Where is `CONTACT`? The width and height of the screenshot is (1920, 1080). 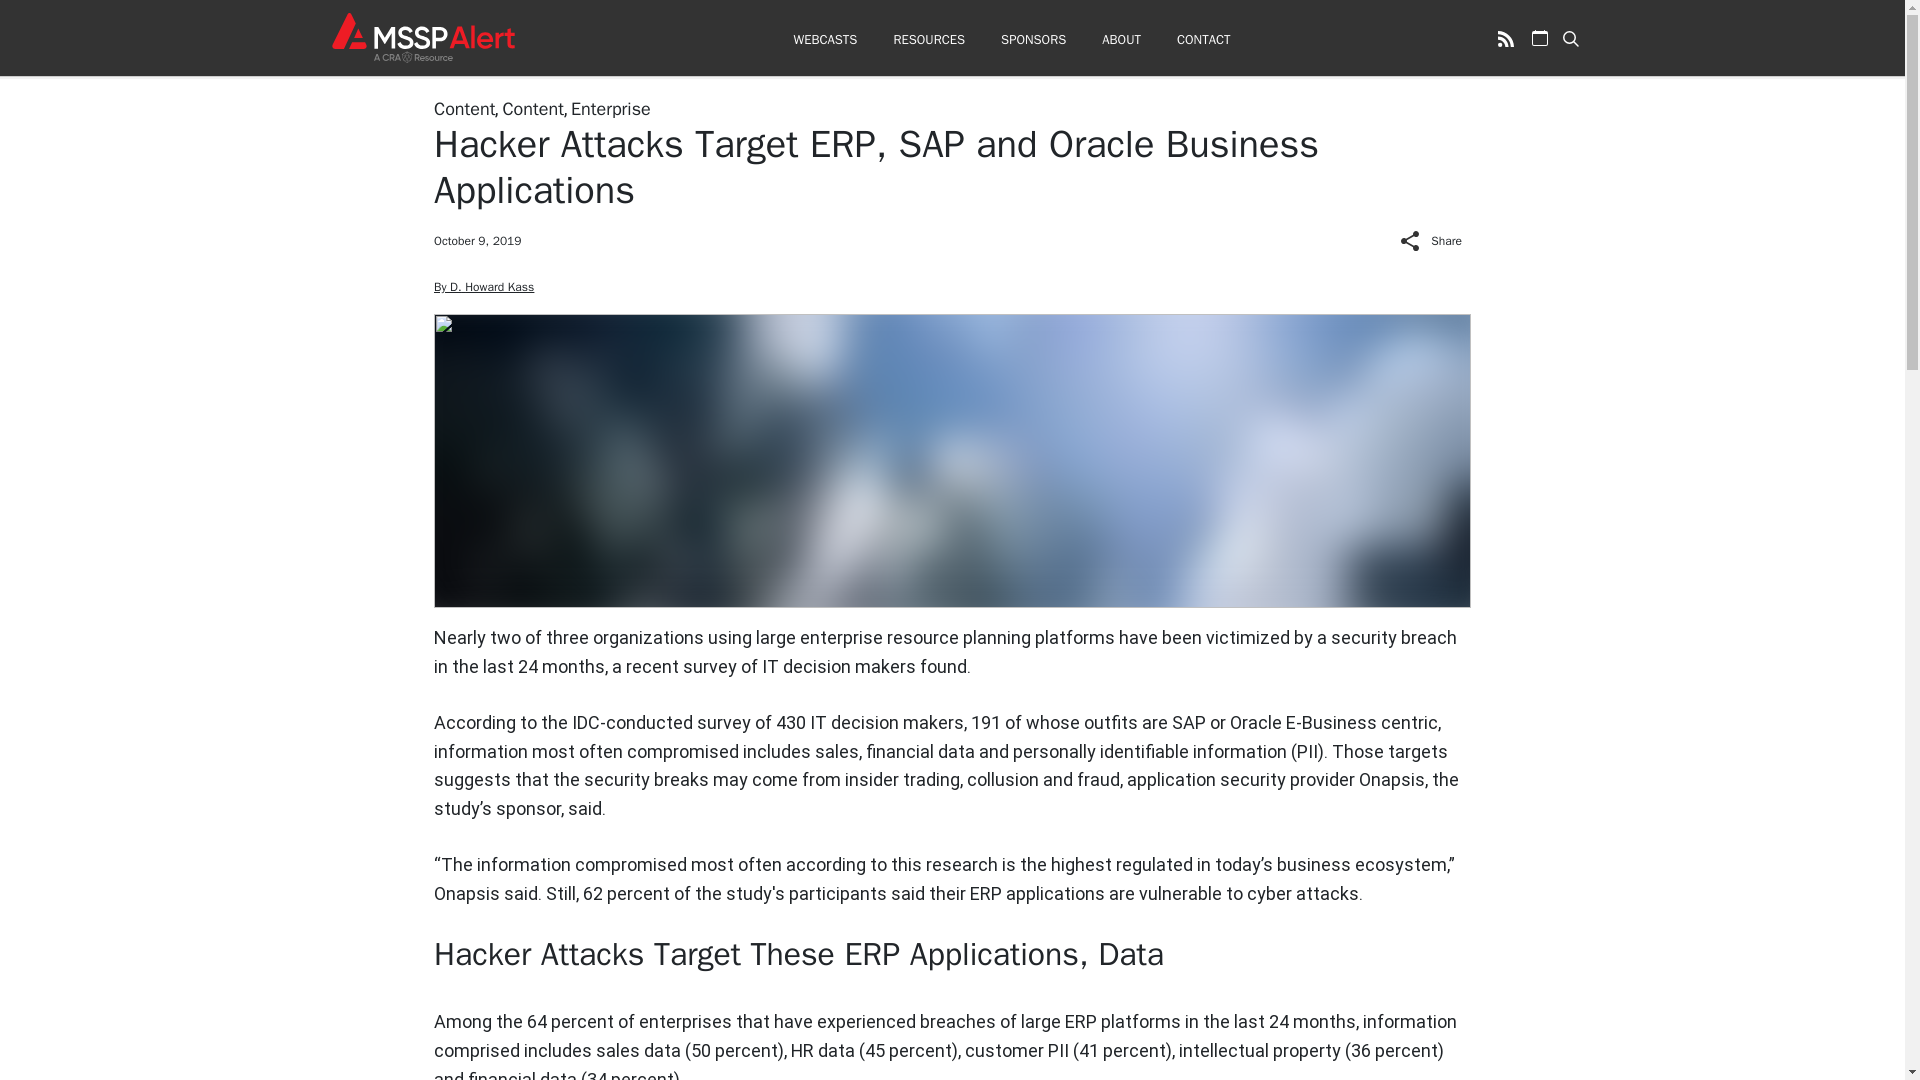 CONTACT is located at coordinates (1203, 40).